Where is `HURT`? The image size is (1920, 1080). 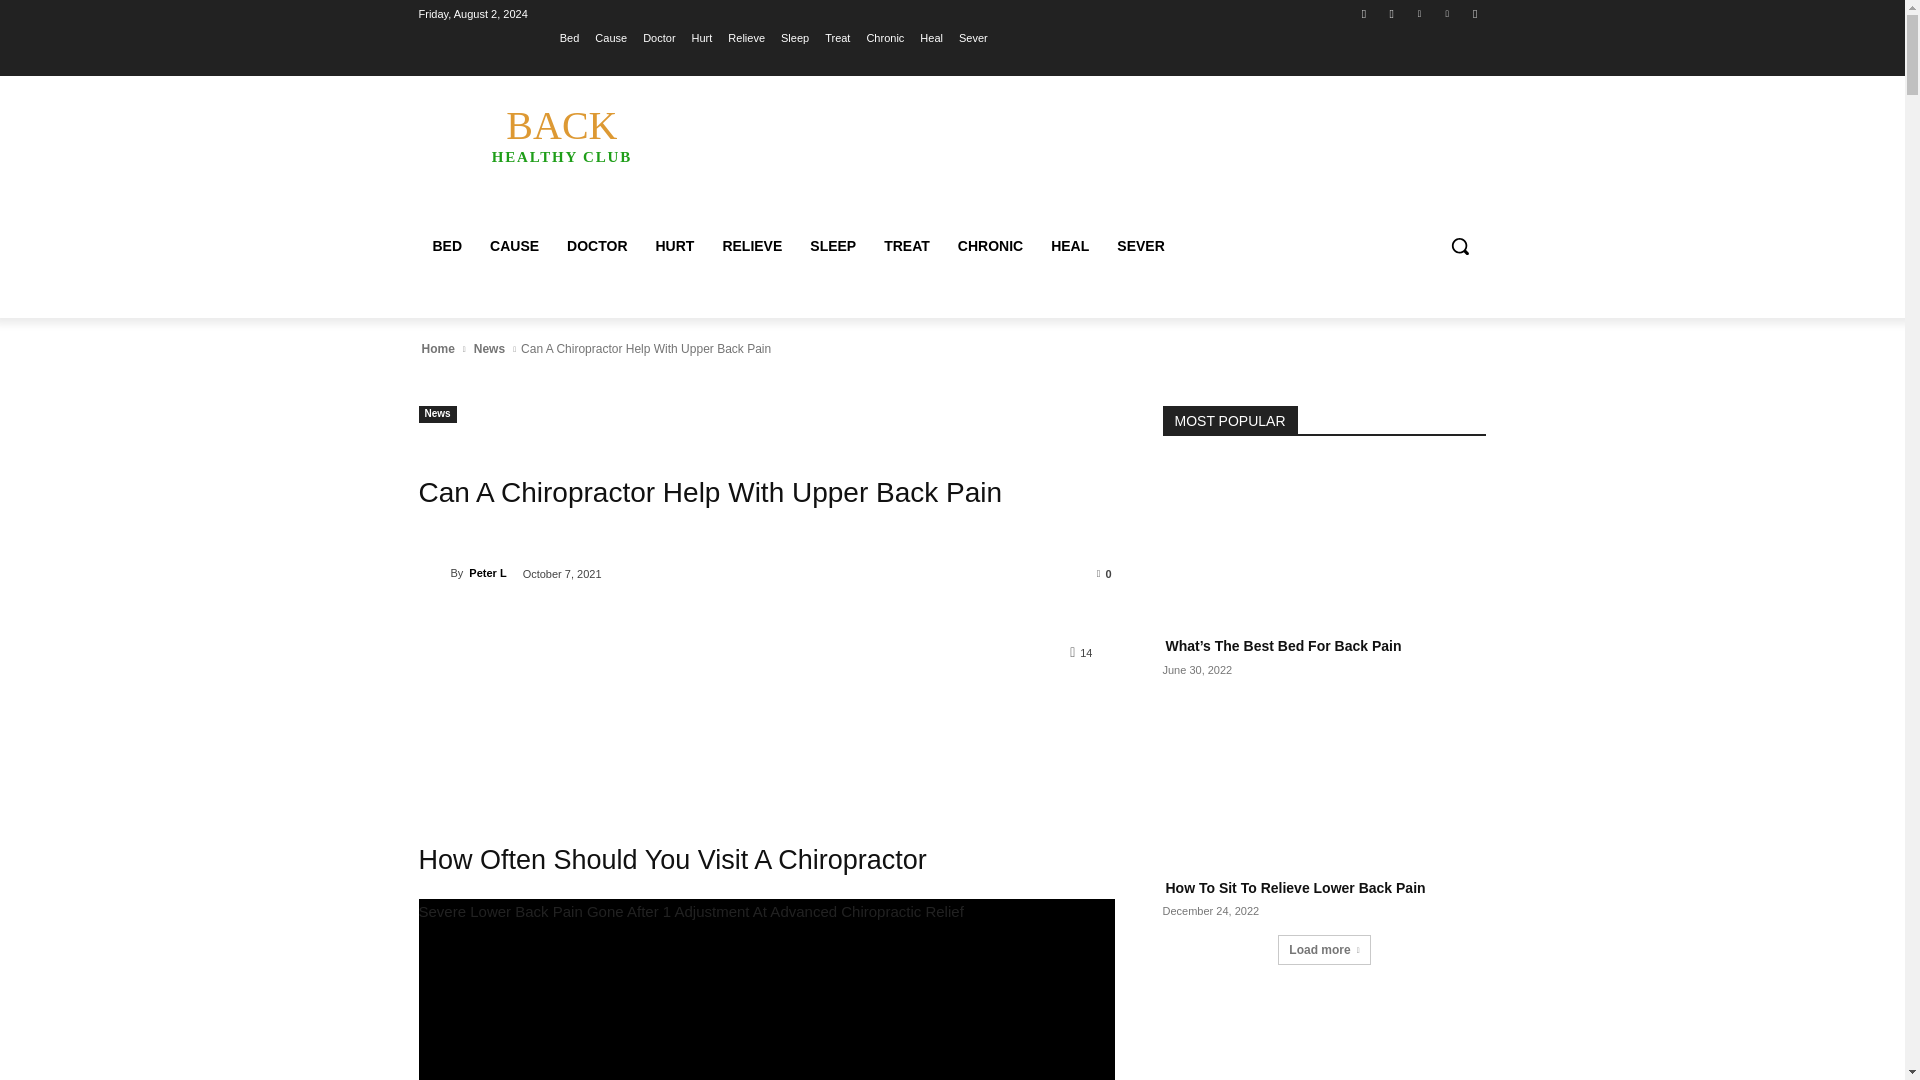
HURT is located at coordinates (838, 37).